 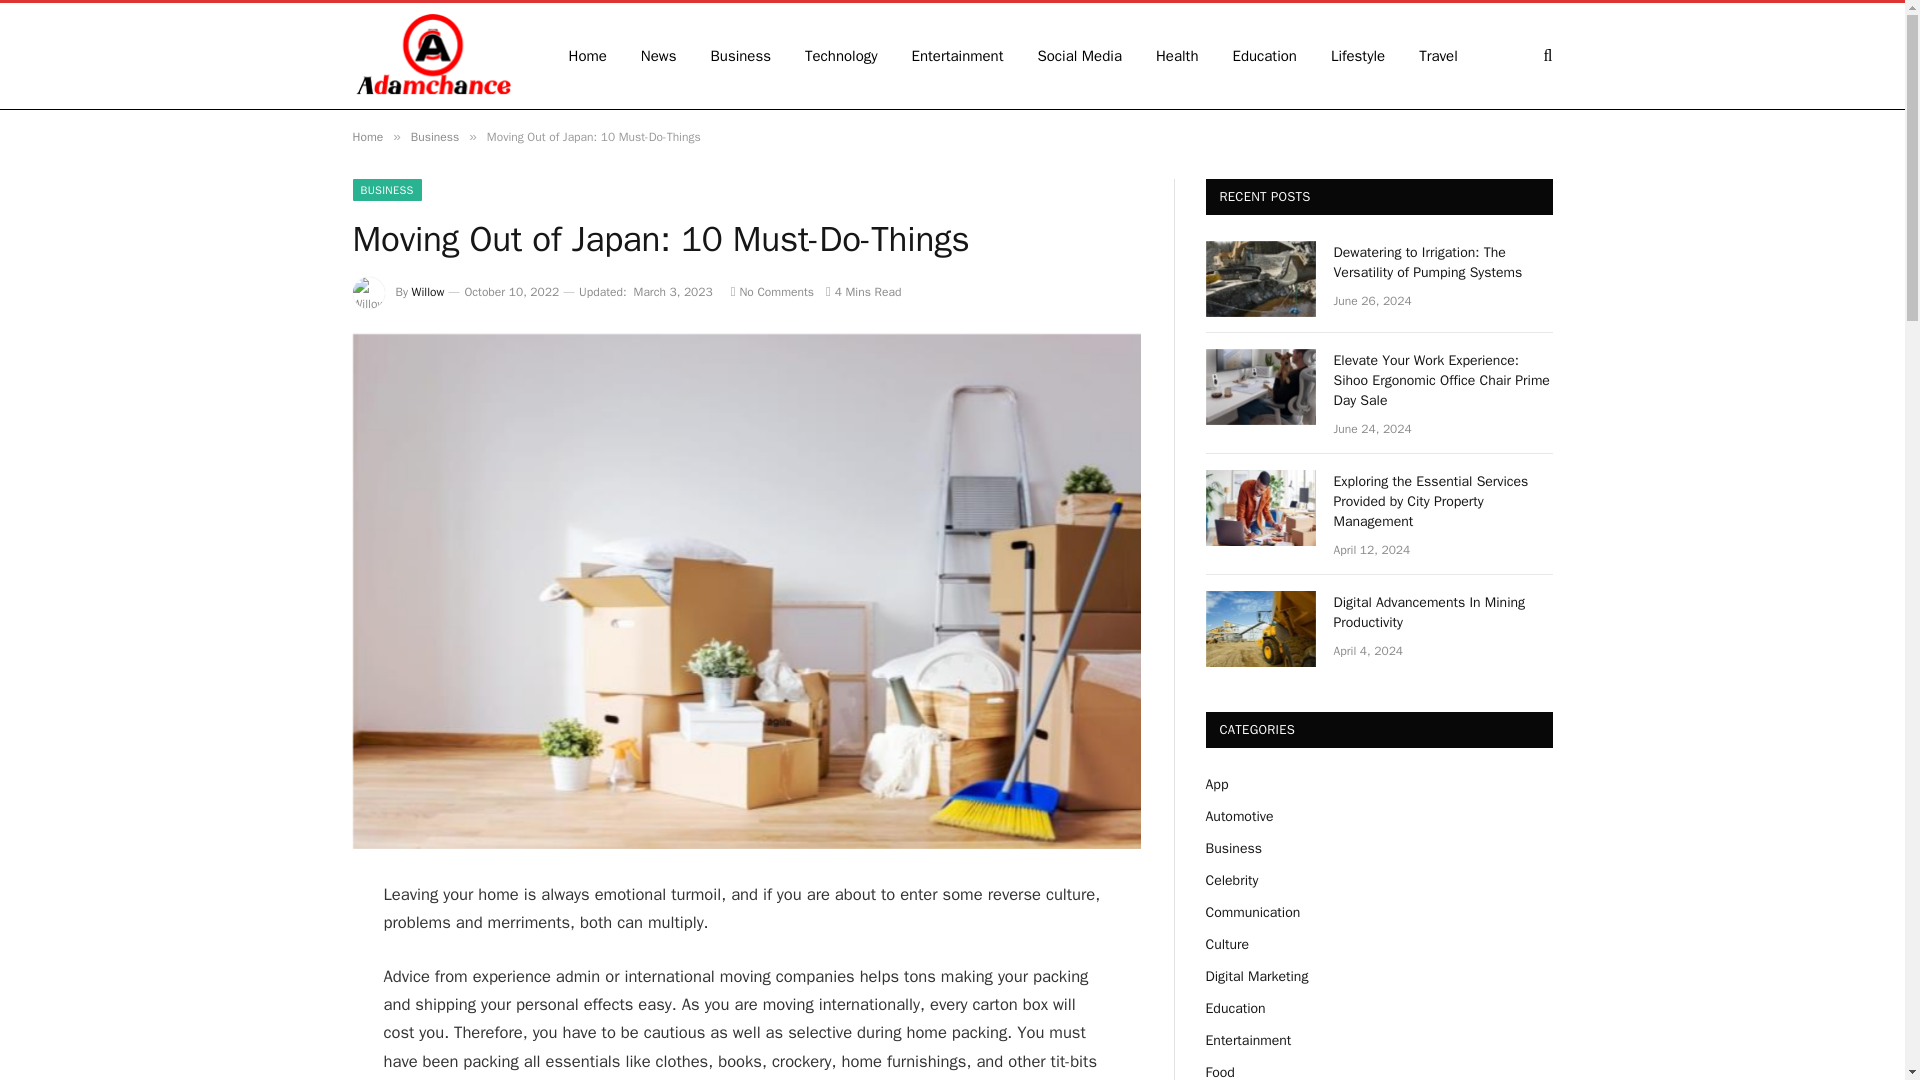 I want to click on Social Media, so click(x=1078, y=56).